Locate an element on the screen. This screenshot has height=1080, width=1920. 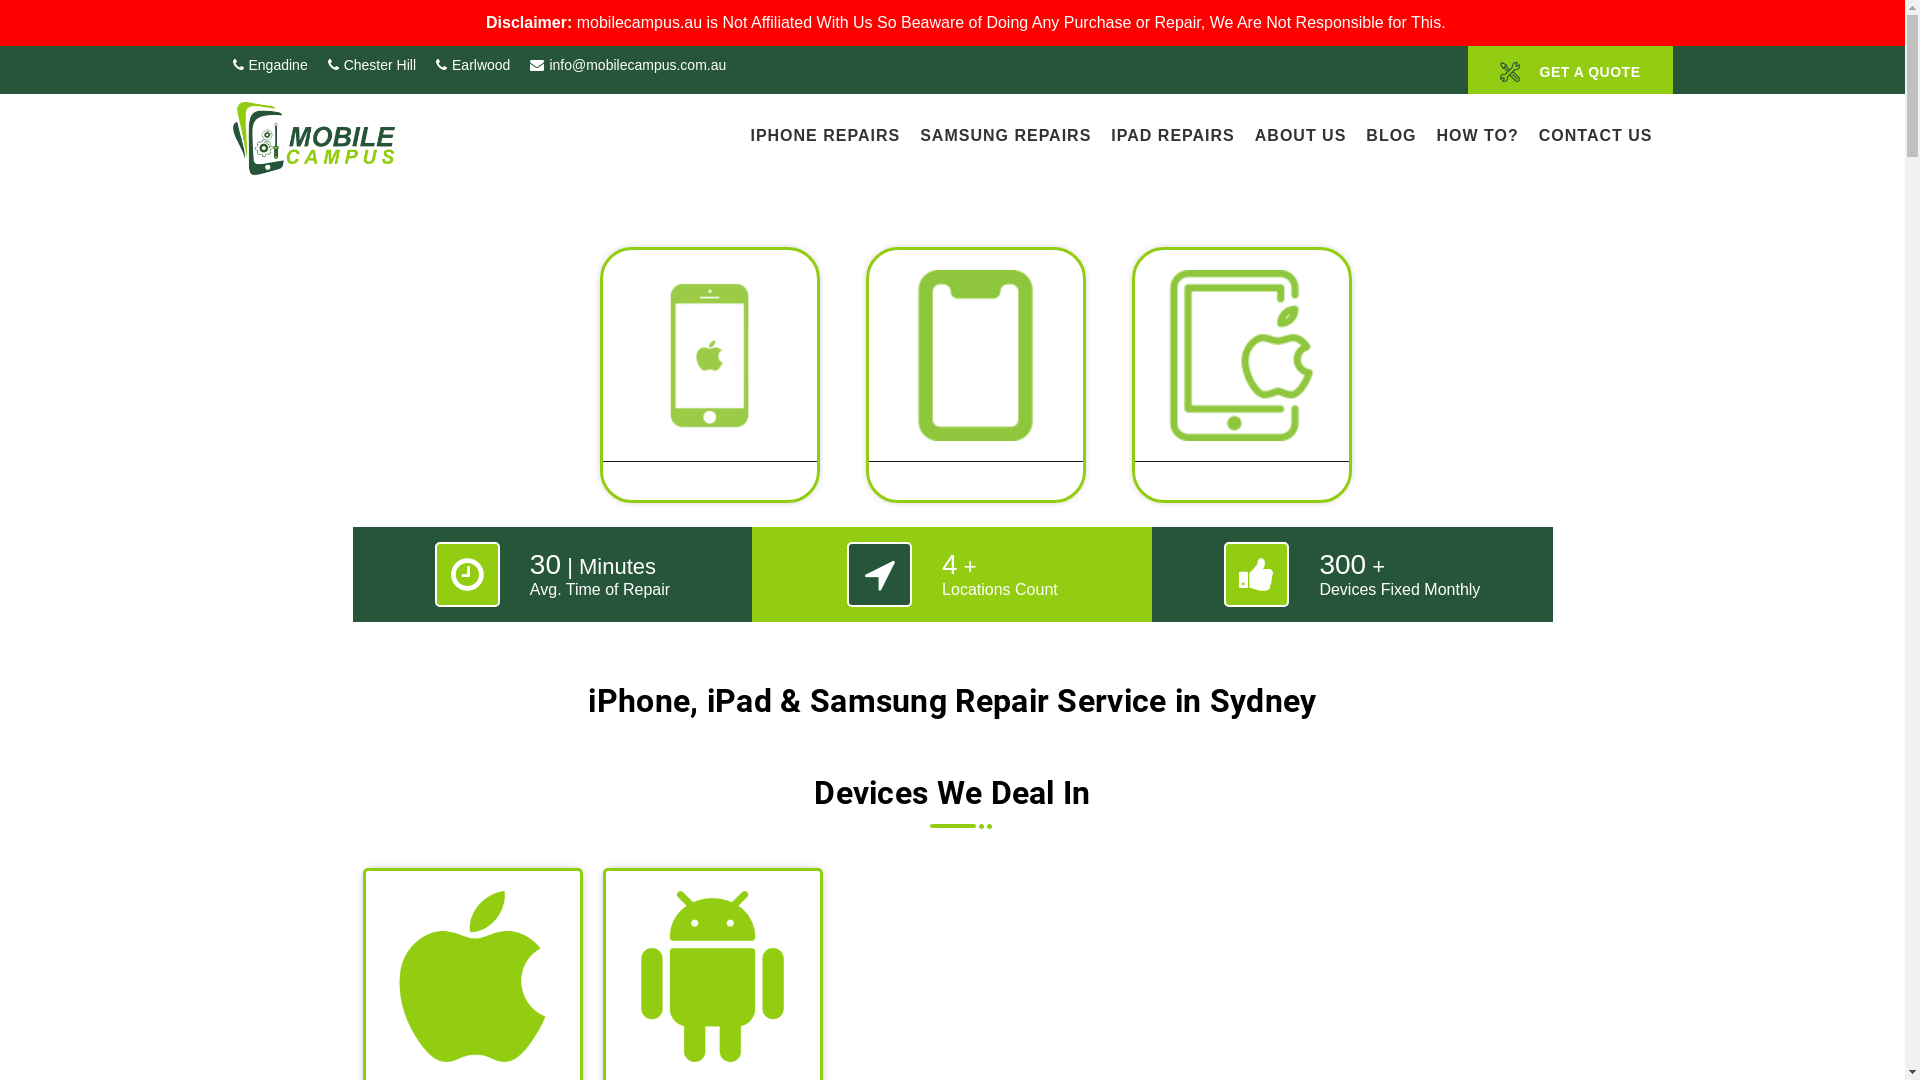
Samsung Repairs is located at coordinates (975, 385).